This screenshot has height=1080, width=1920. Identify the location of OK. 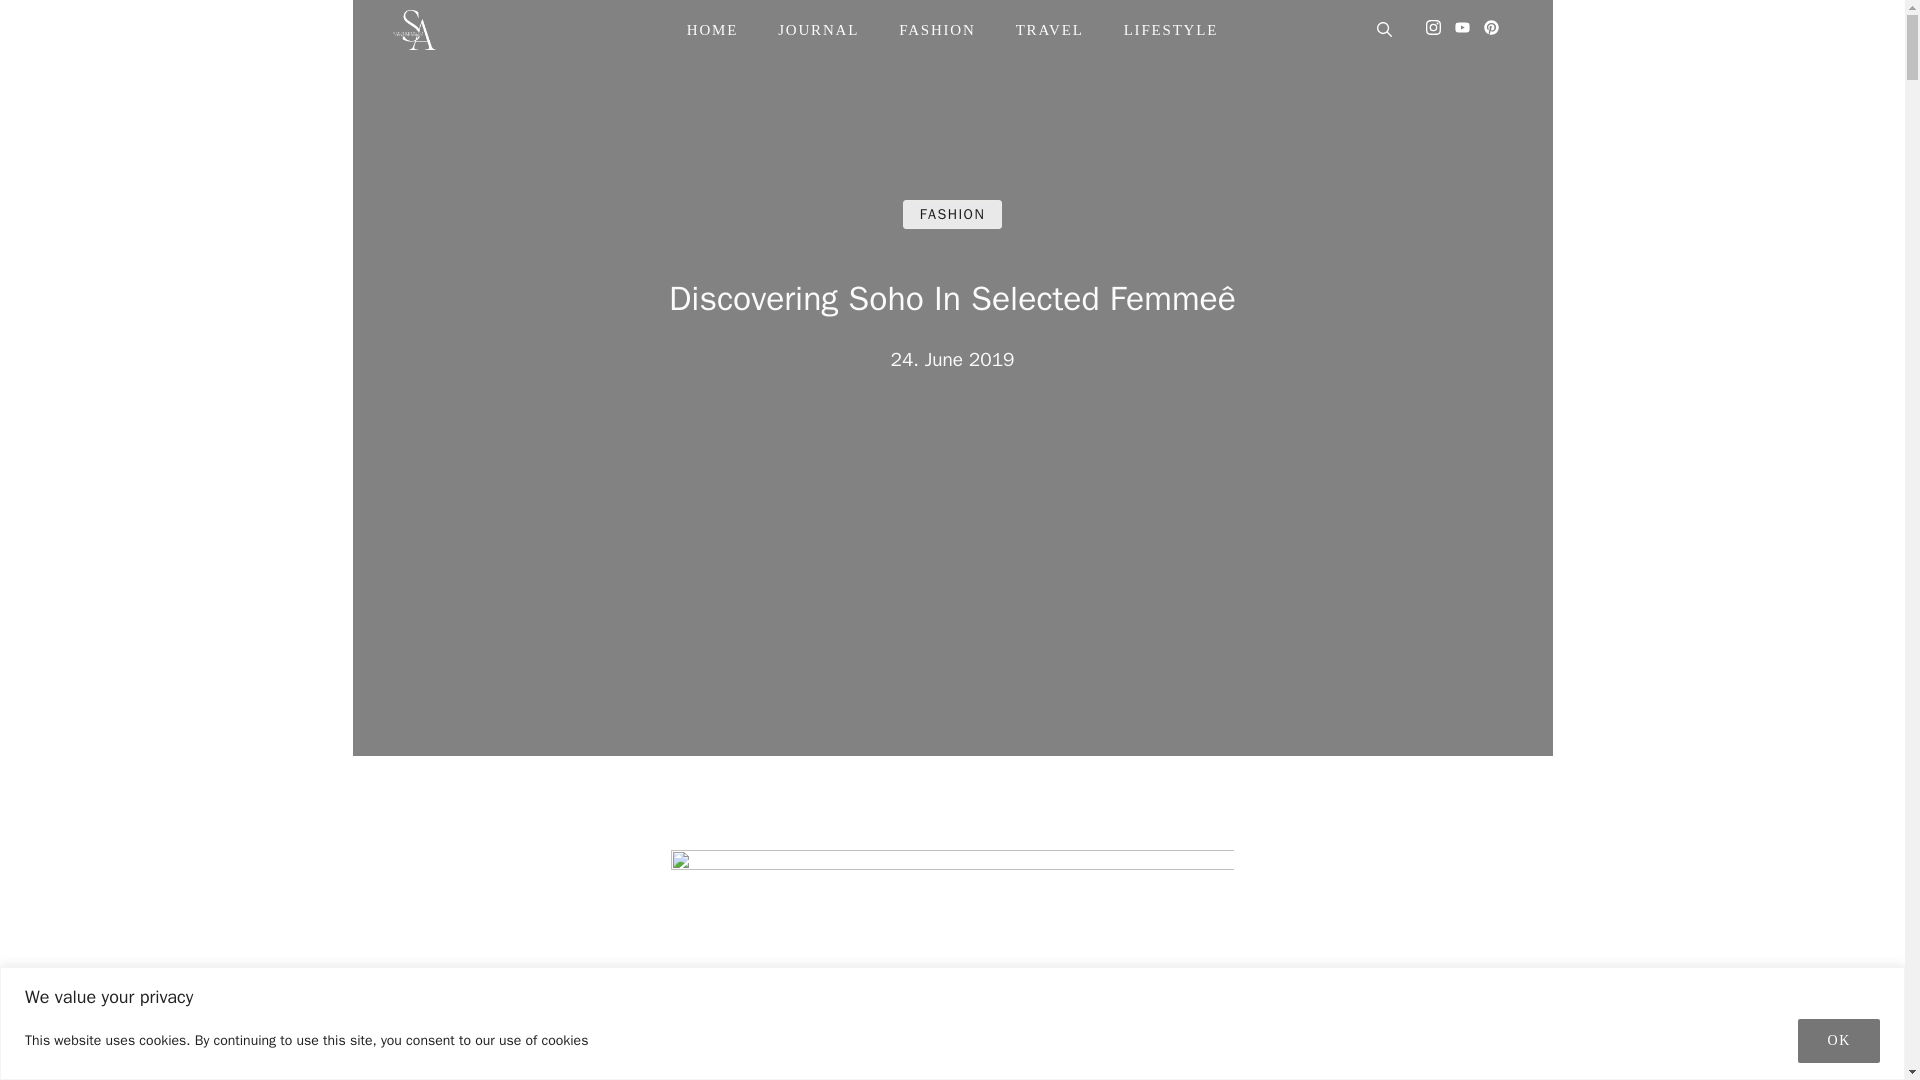
(1838, 1040).